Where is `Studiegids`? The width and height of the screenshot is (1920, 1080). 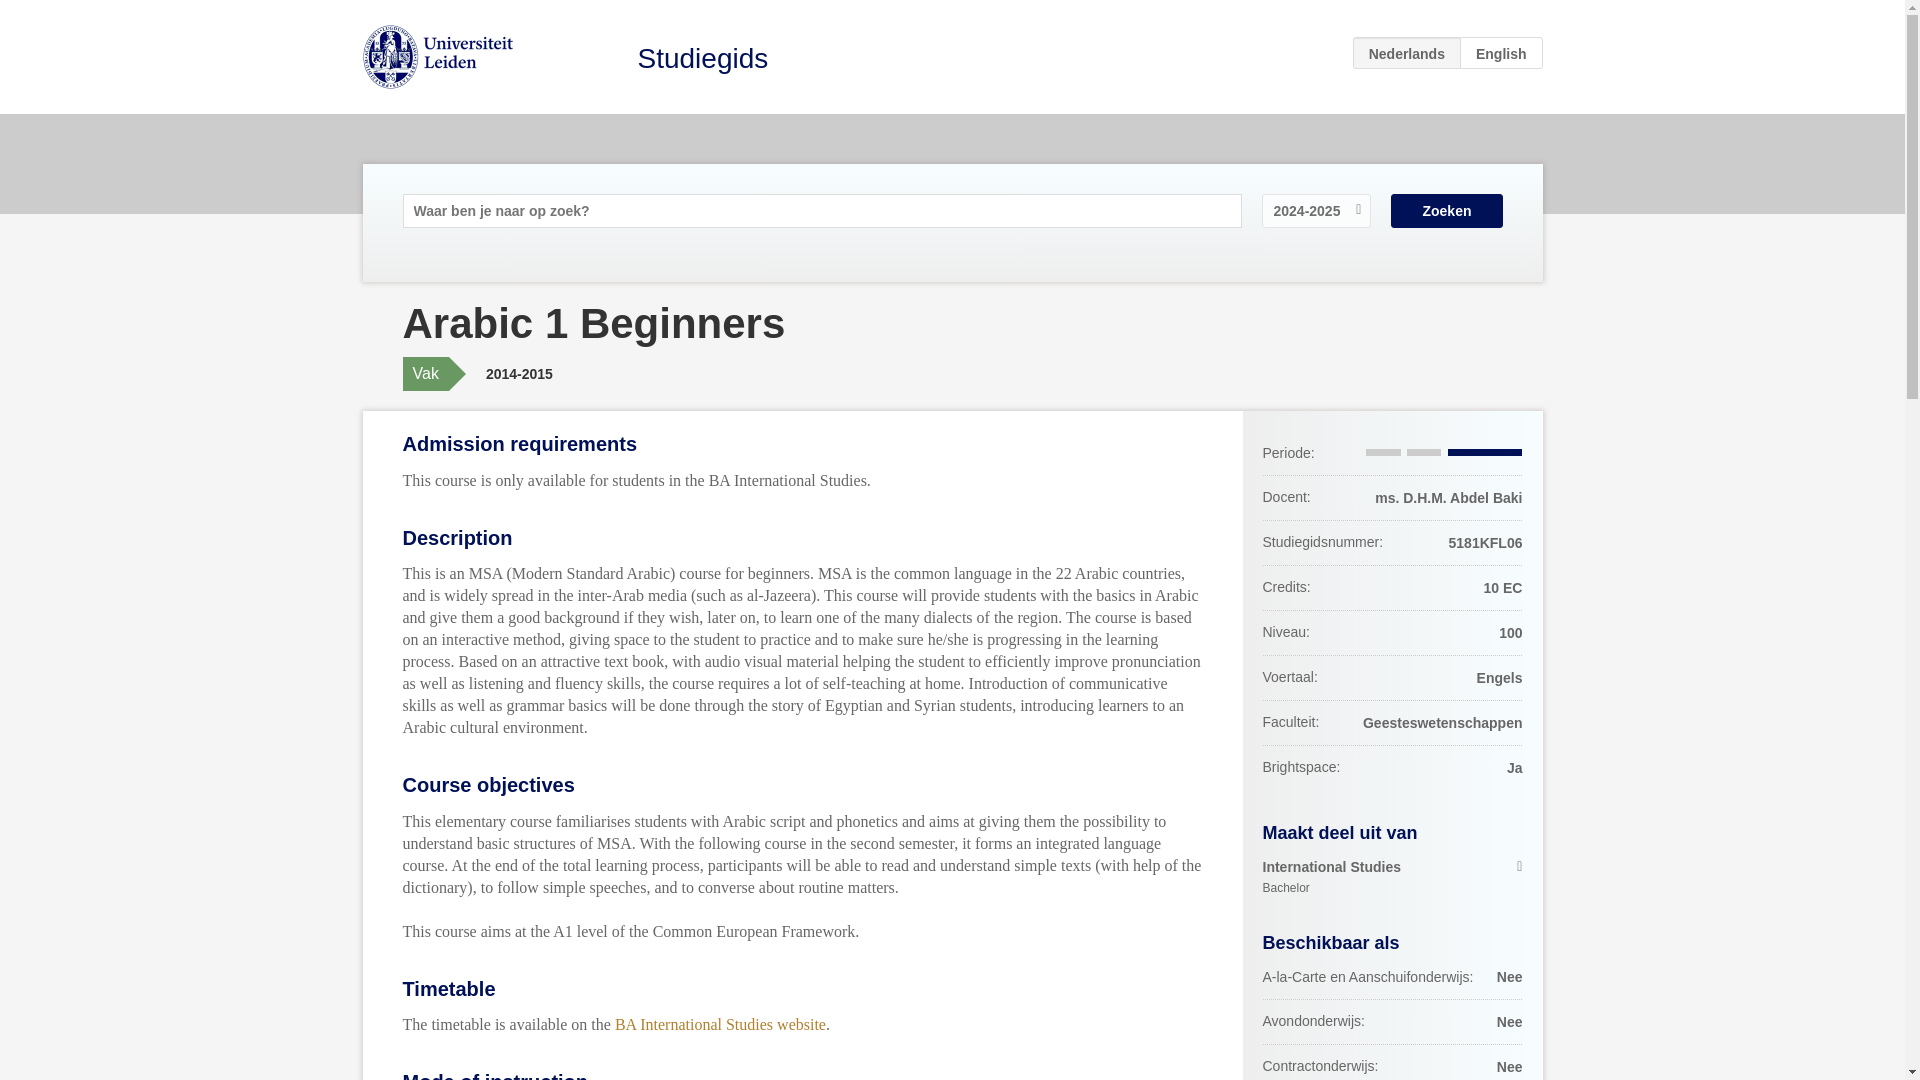 Studiegids is located at coordinates (720, 1024).